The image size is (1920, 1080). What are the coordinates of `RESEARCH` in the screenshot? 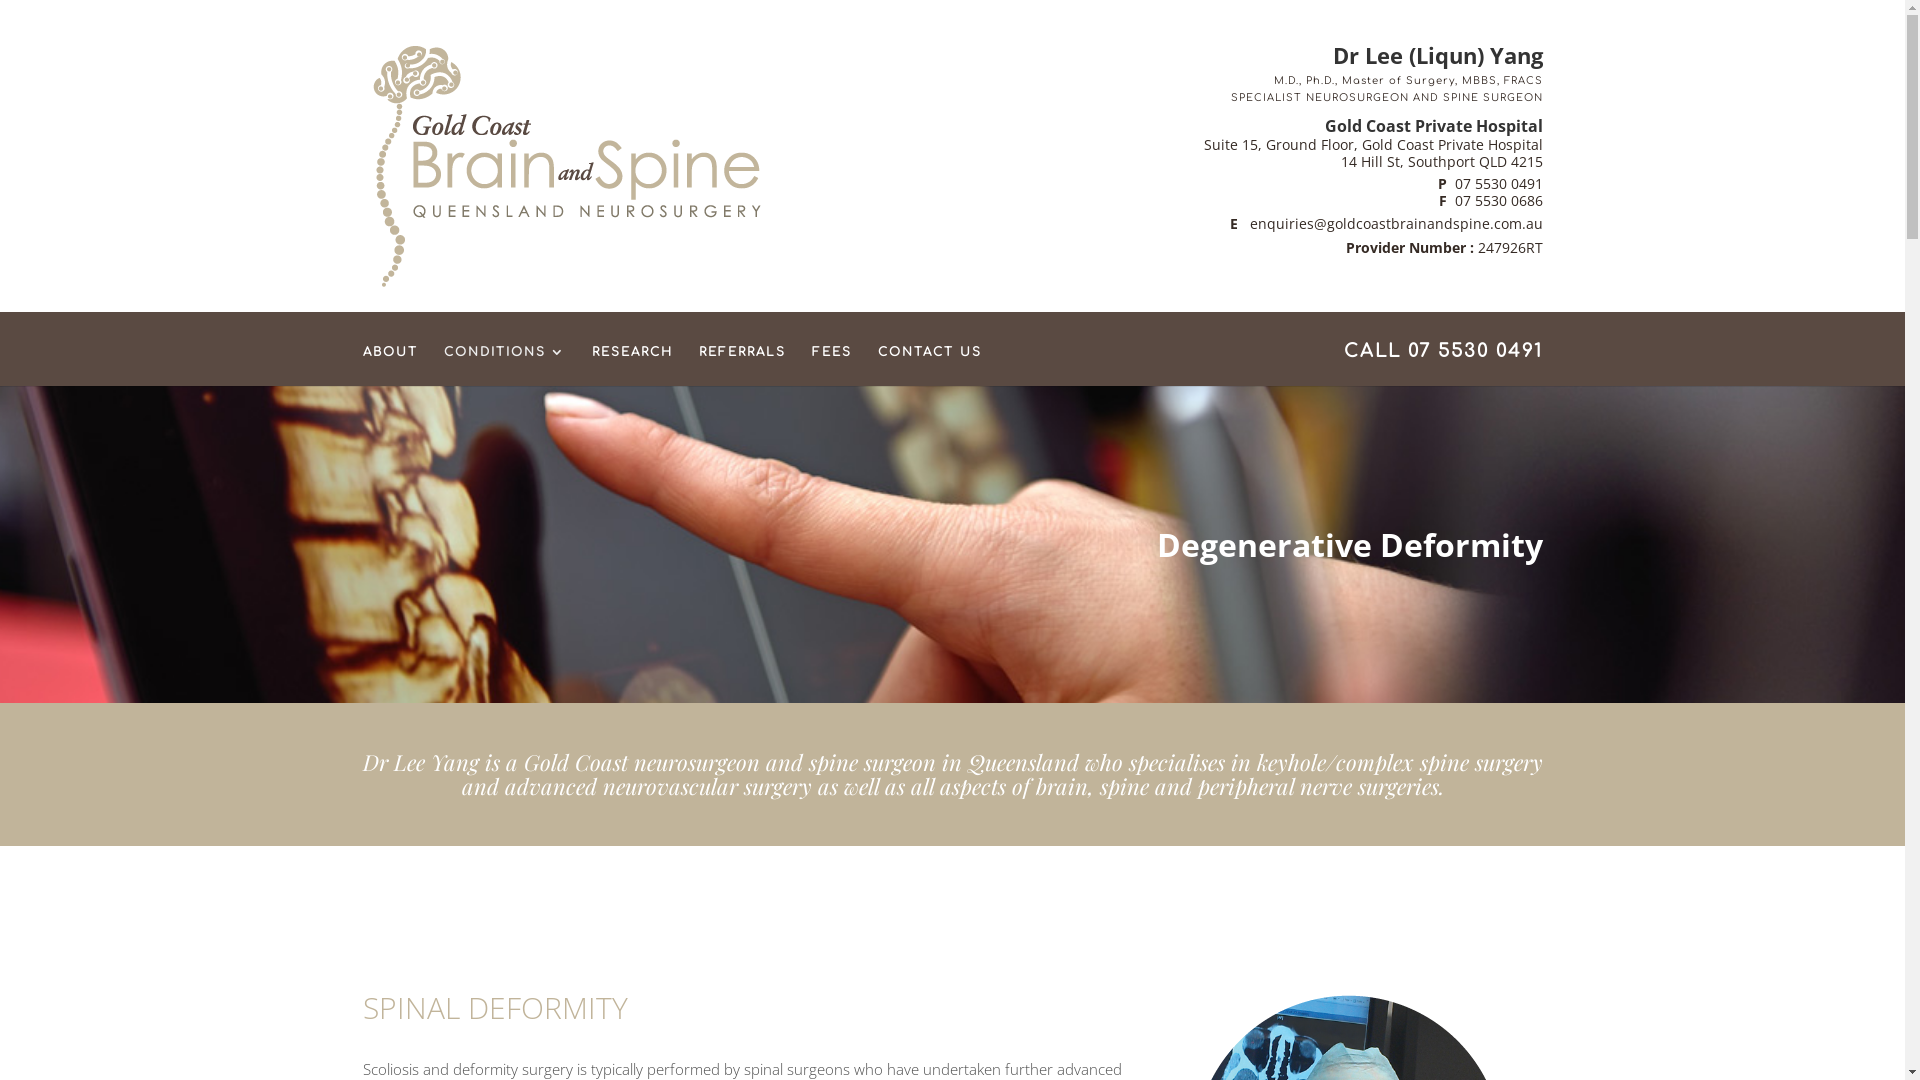 It's located at (632, 366).